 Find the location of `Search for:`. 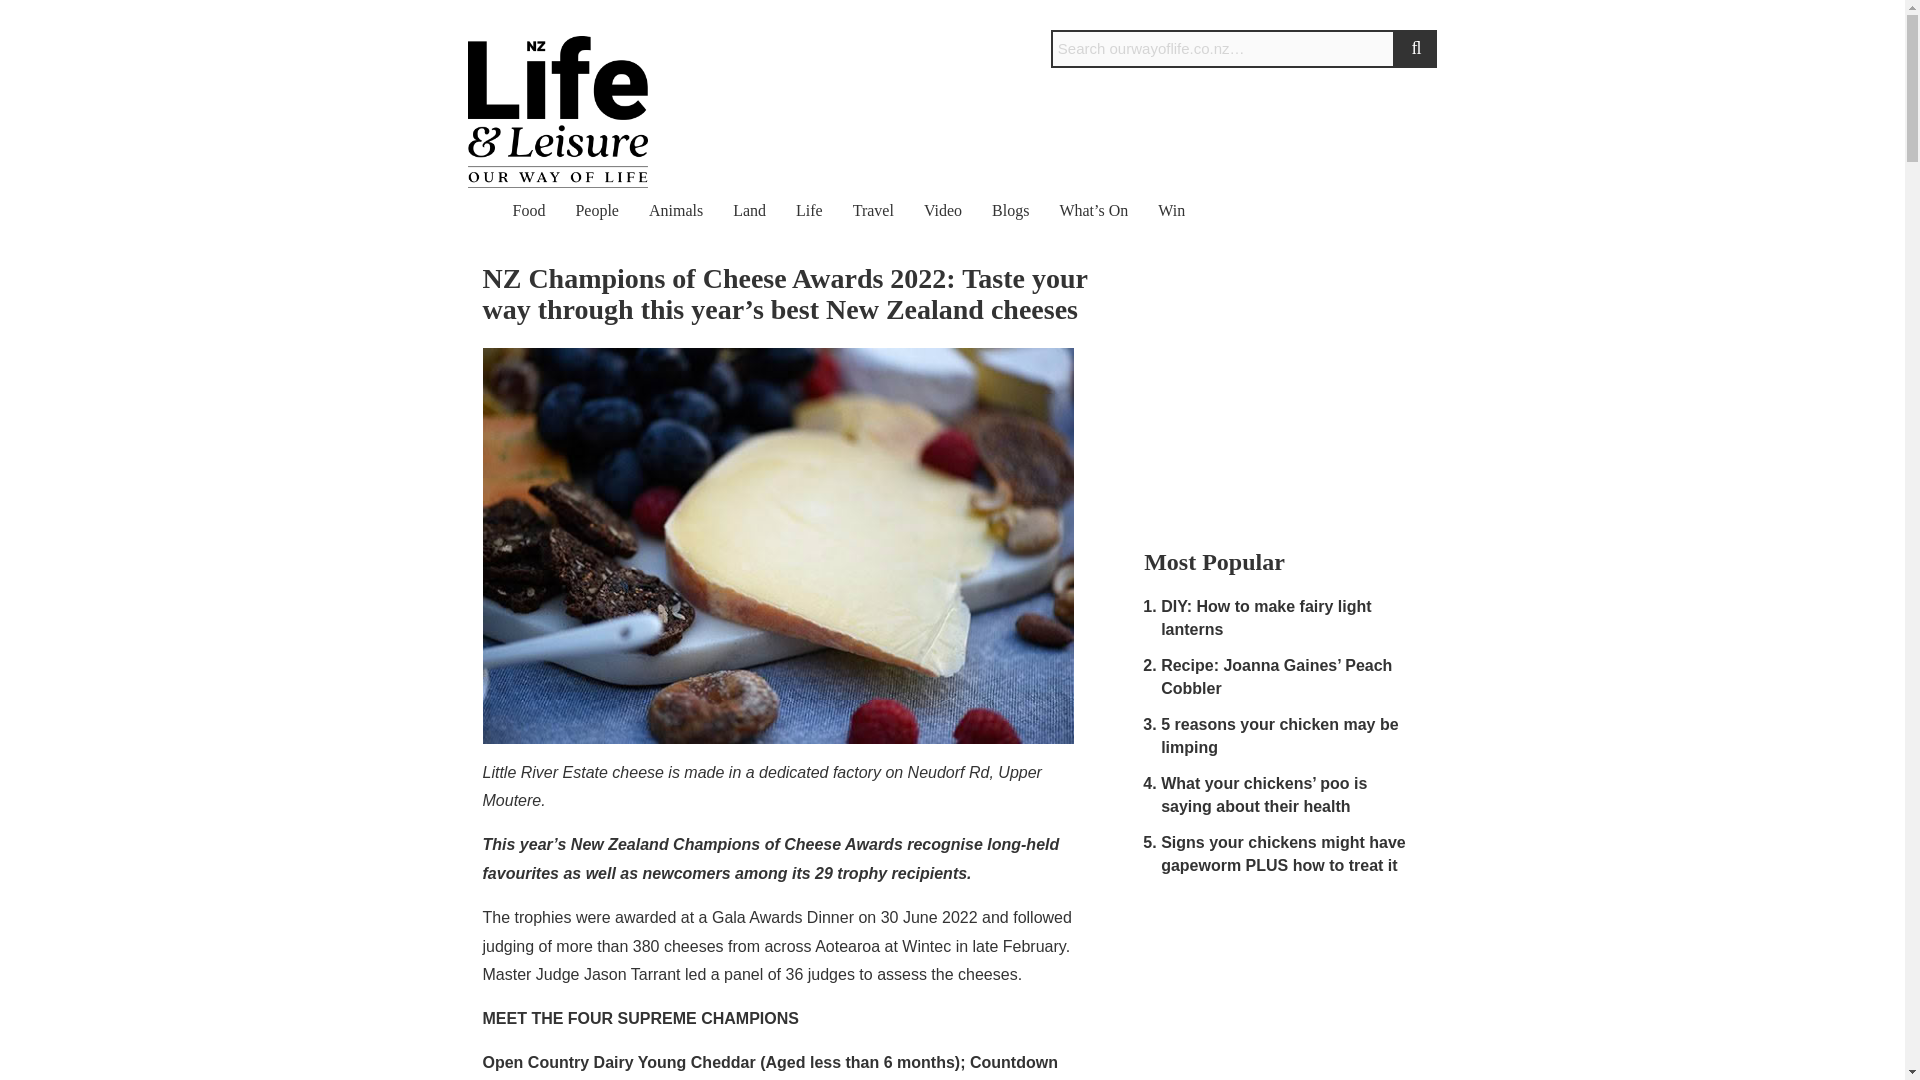

Search for: is located at coordinates (1222, 49).